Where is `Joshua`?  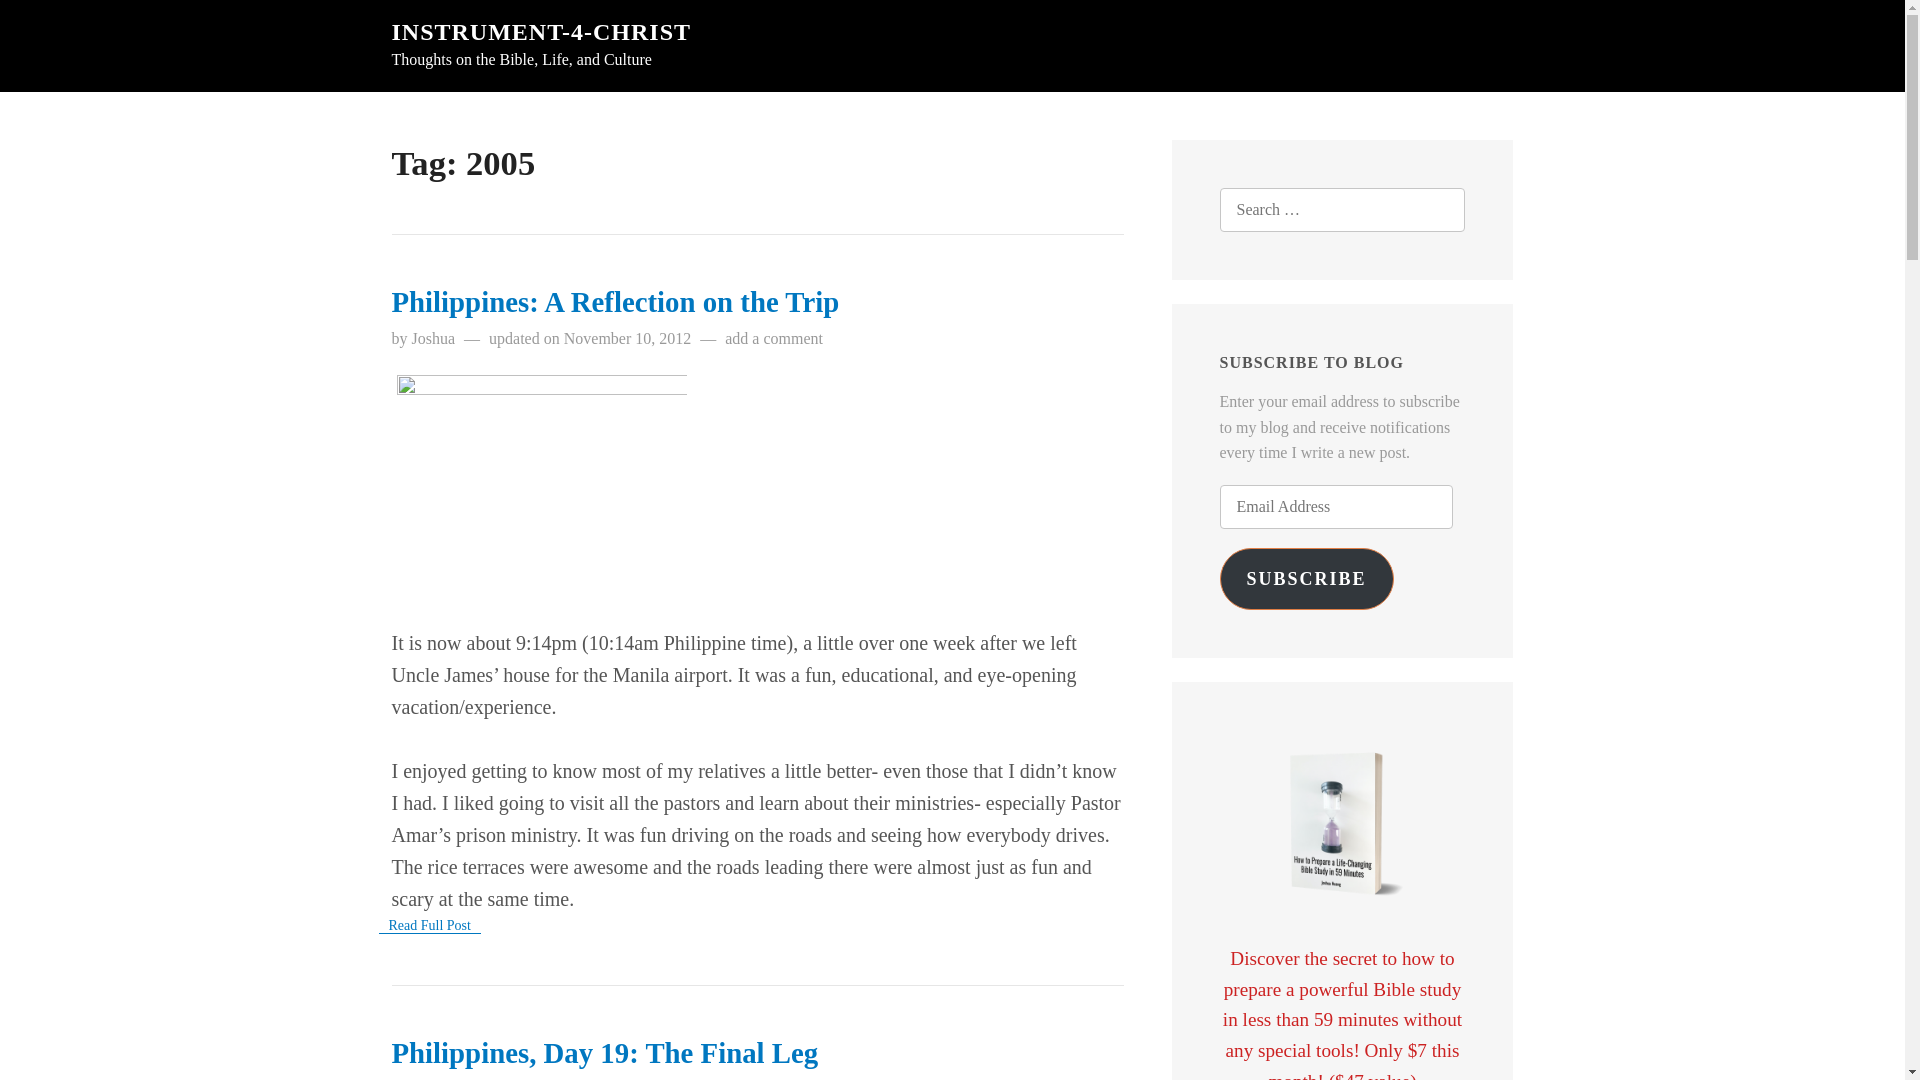 Joshua is located at coordinates (434, 338).